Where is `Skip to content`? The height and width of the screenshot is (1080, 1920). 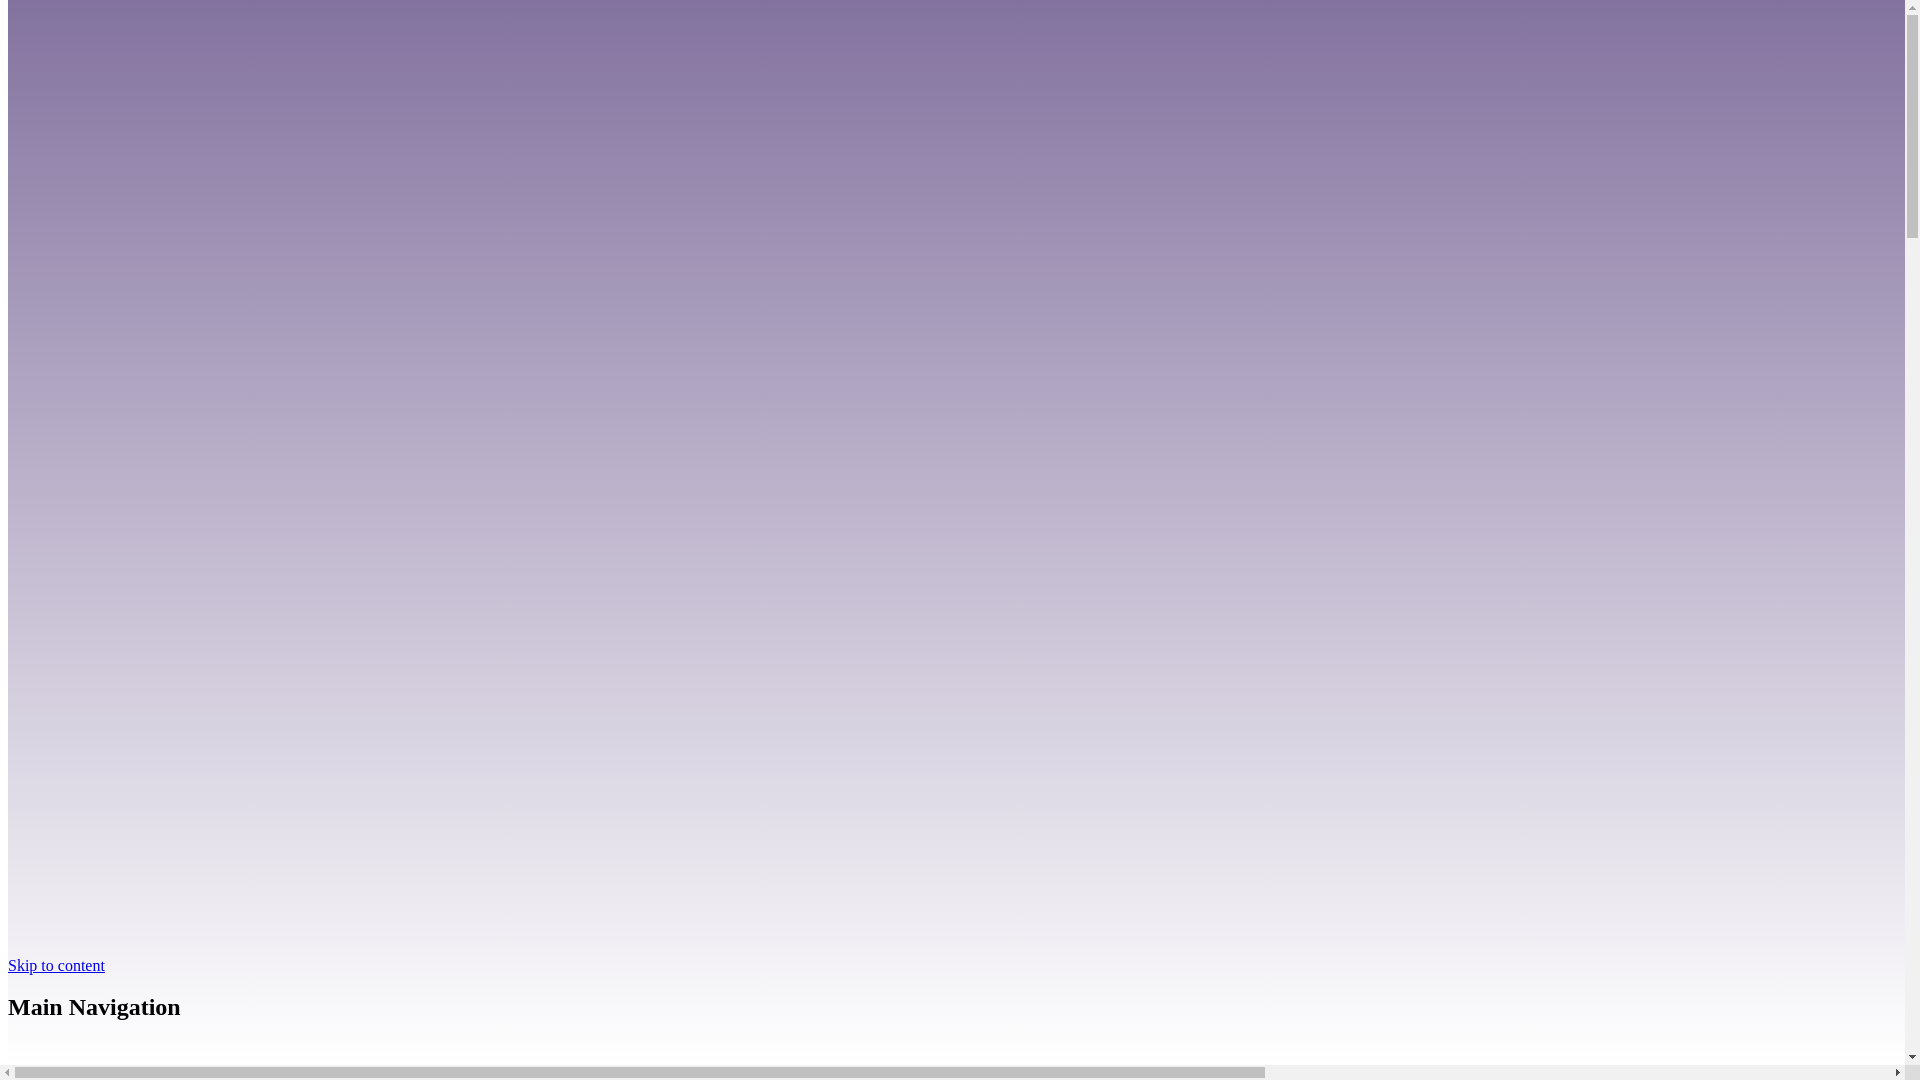
Skip to content is located at coordinates (56, 964).